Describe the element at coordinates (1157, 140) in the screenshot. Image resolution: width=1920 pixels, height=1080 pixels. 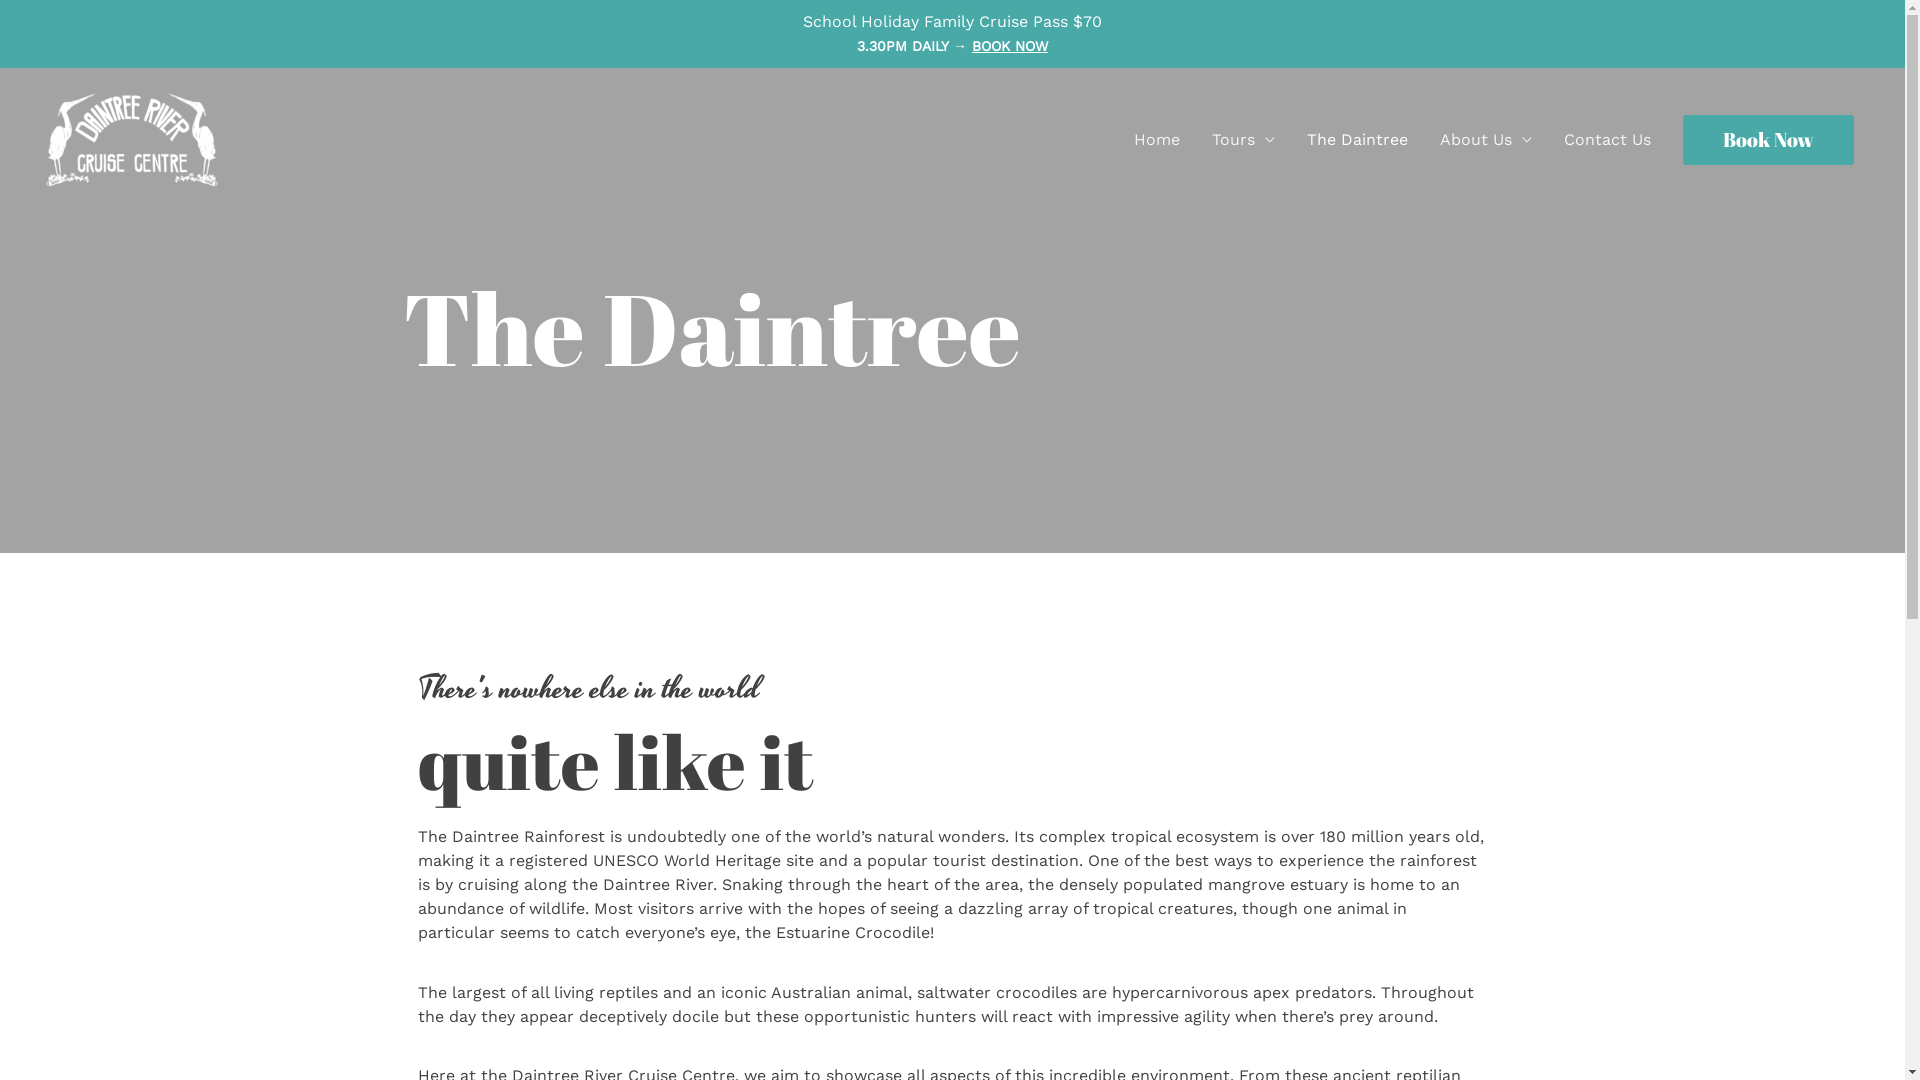
I see `Home` at that location.